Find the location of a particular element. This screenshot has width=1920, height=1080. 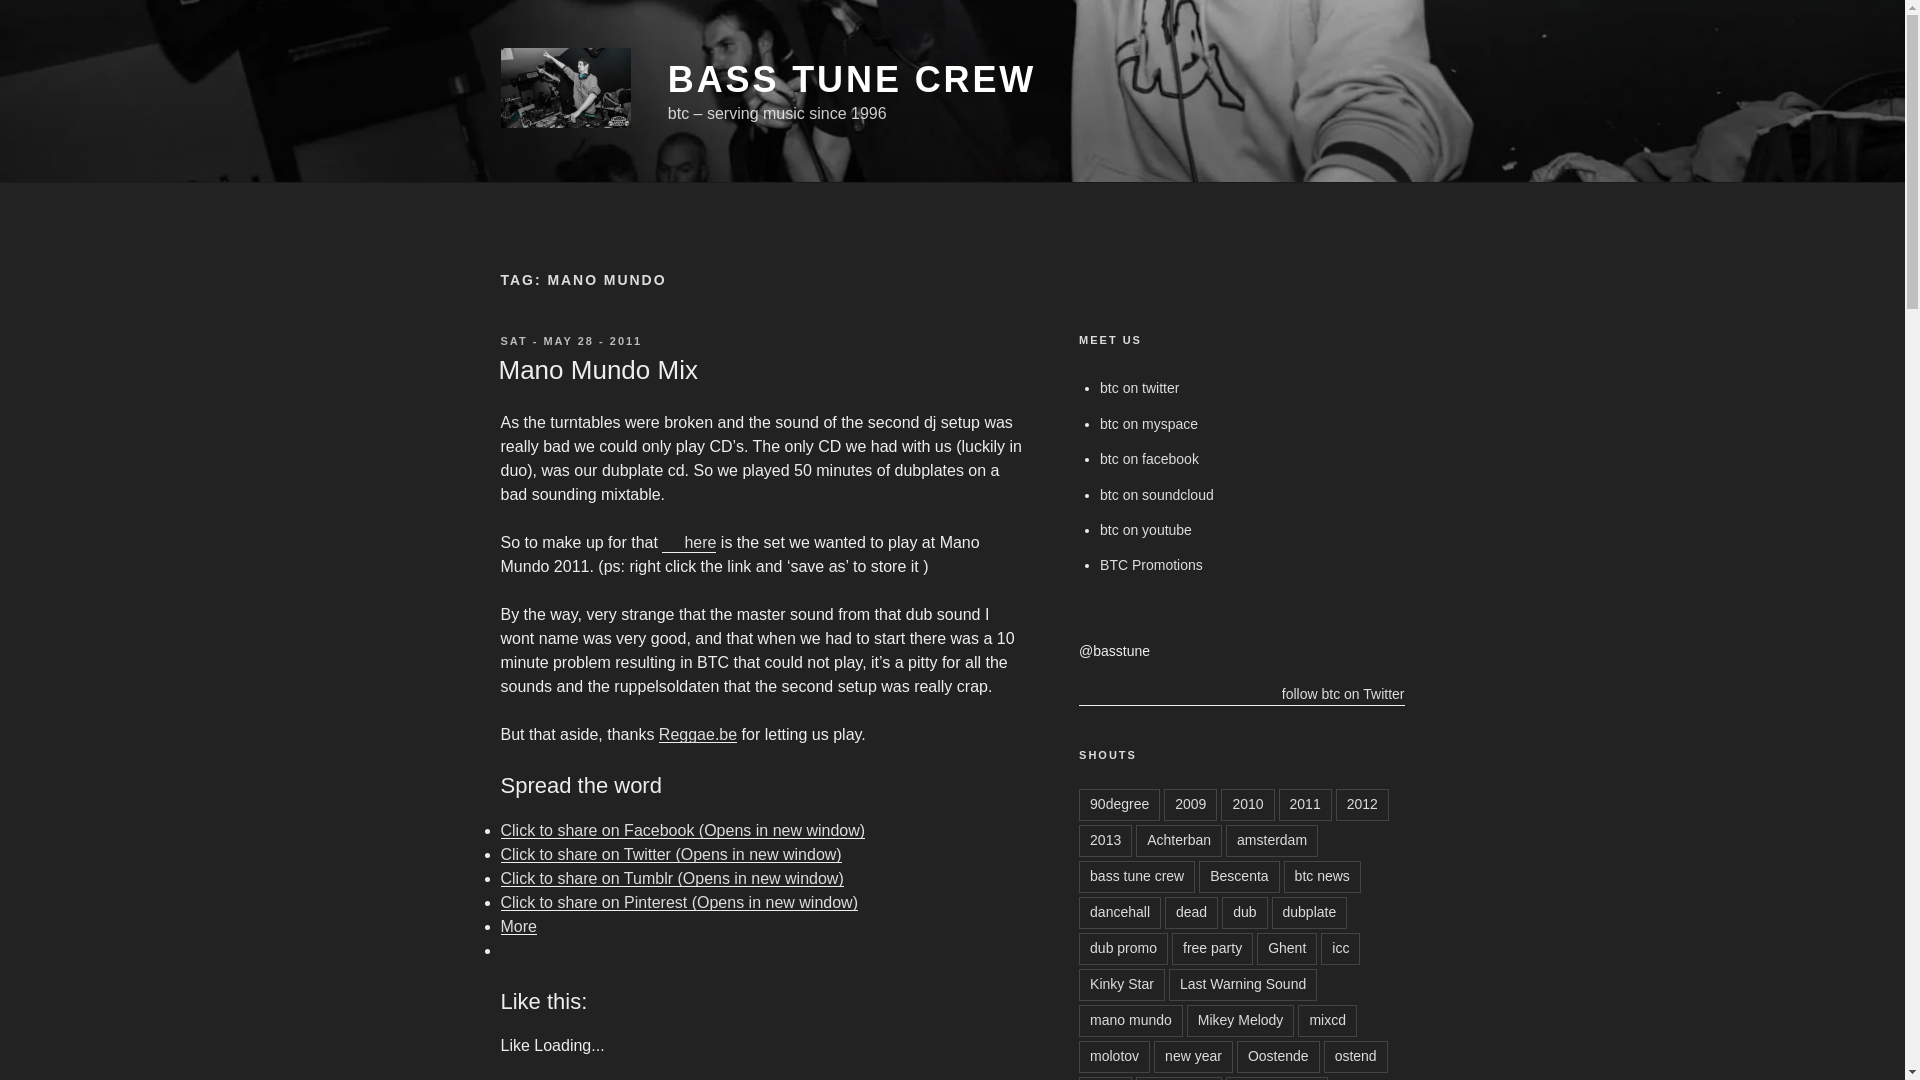

dead is located at coordinates (1192, 913).